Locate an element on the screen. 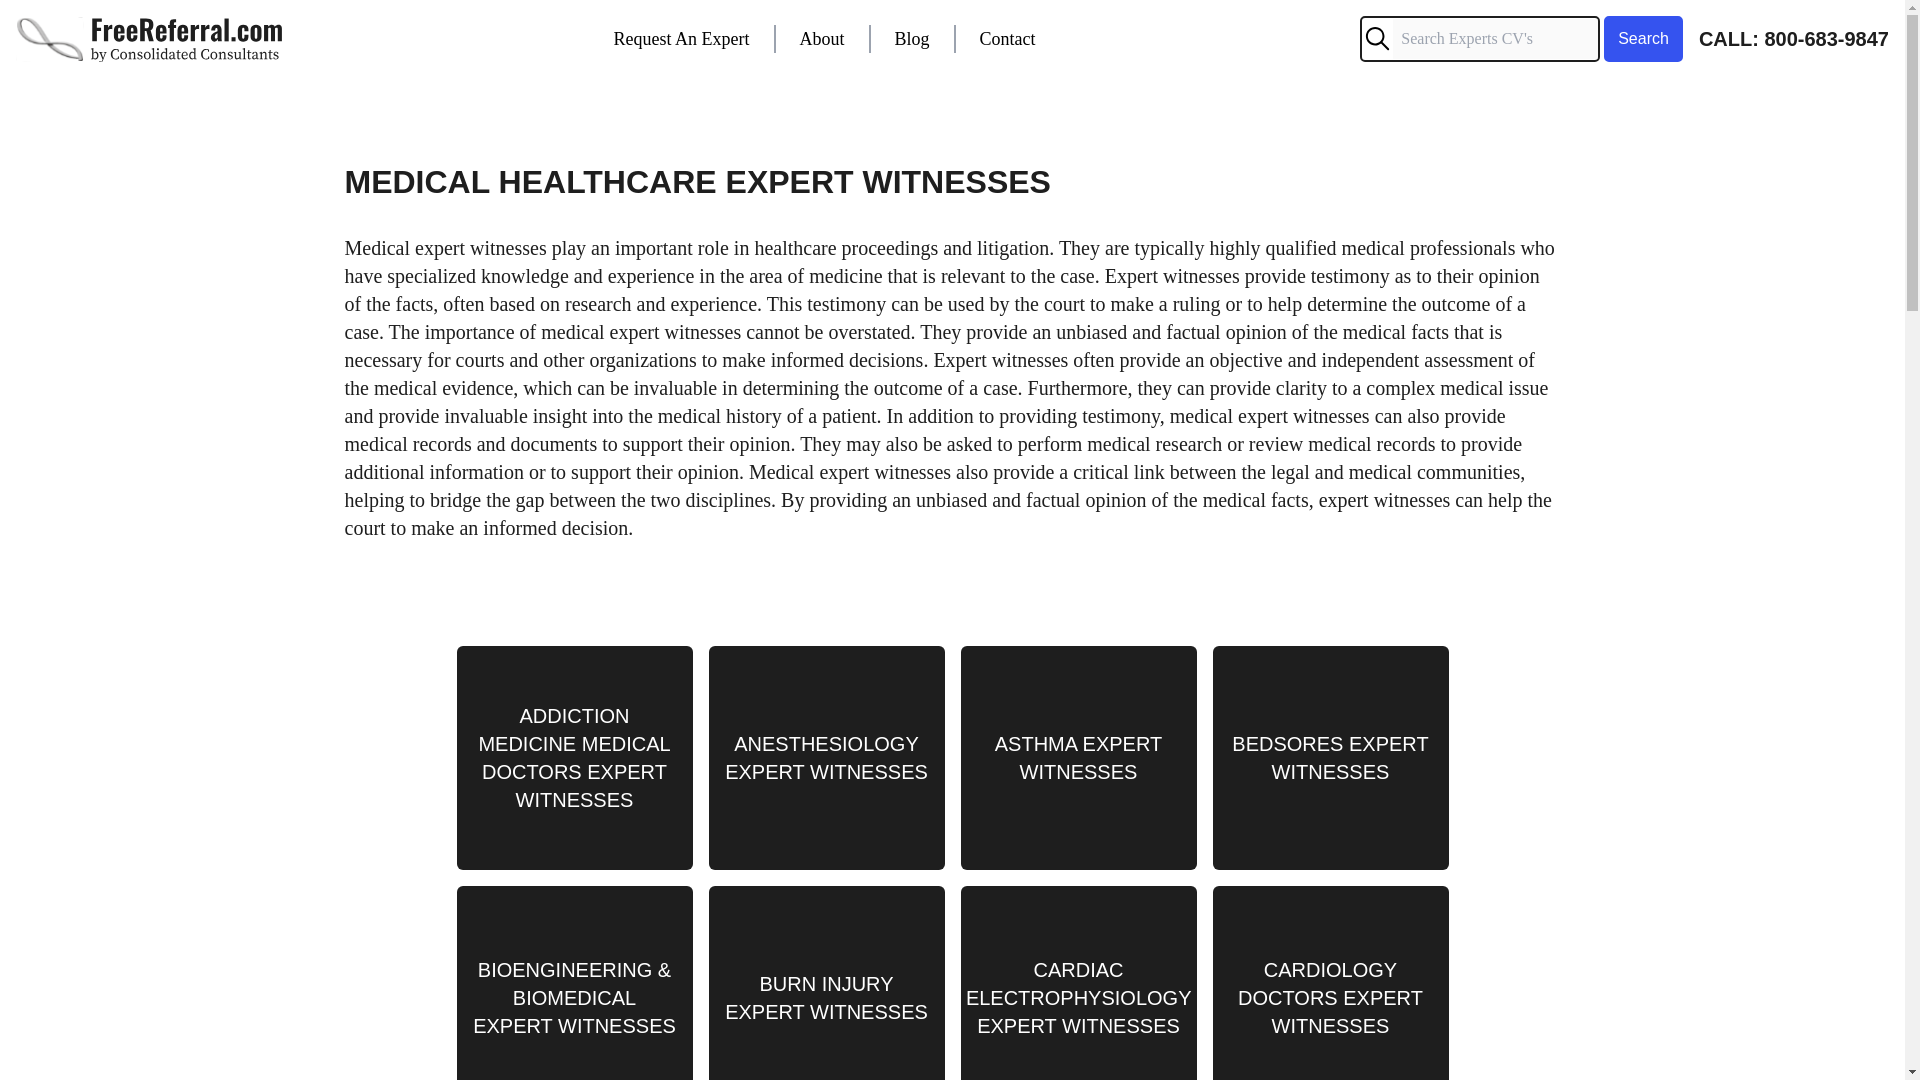 This screenshot has height=1080, width=1920. Search is located at coordinates (1641, 38).